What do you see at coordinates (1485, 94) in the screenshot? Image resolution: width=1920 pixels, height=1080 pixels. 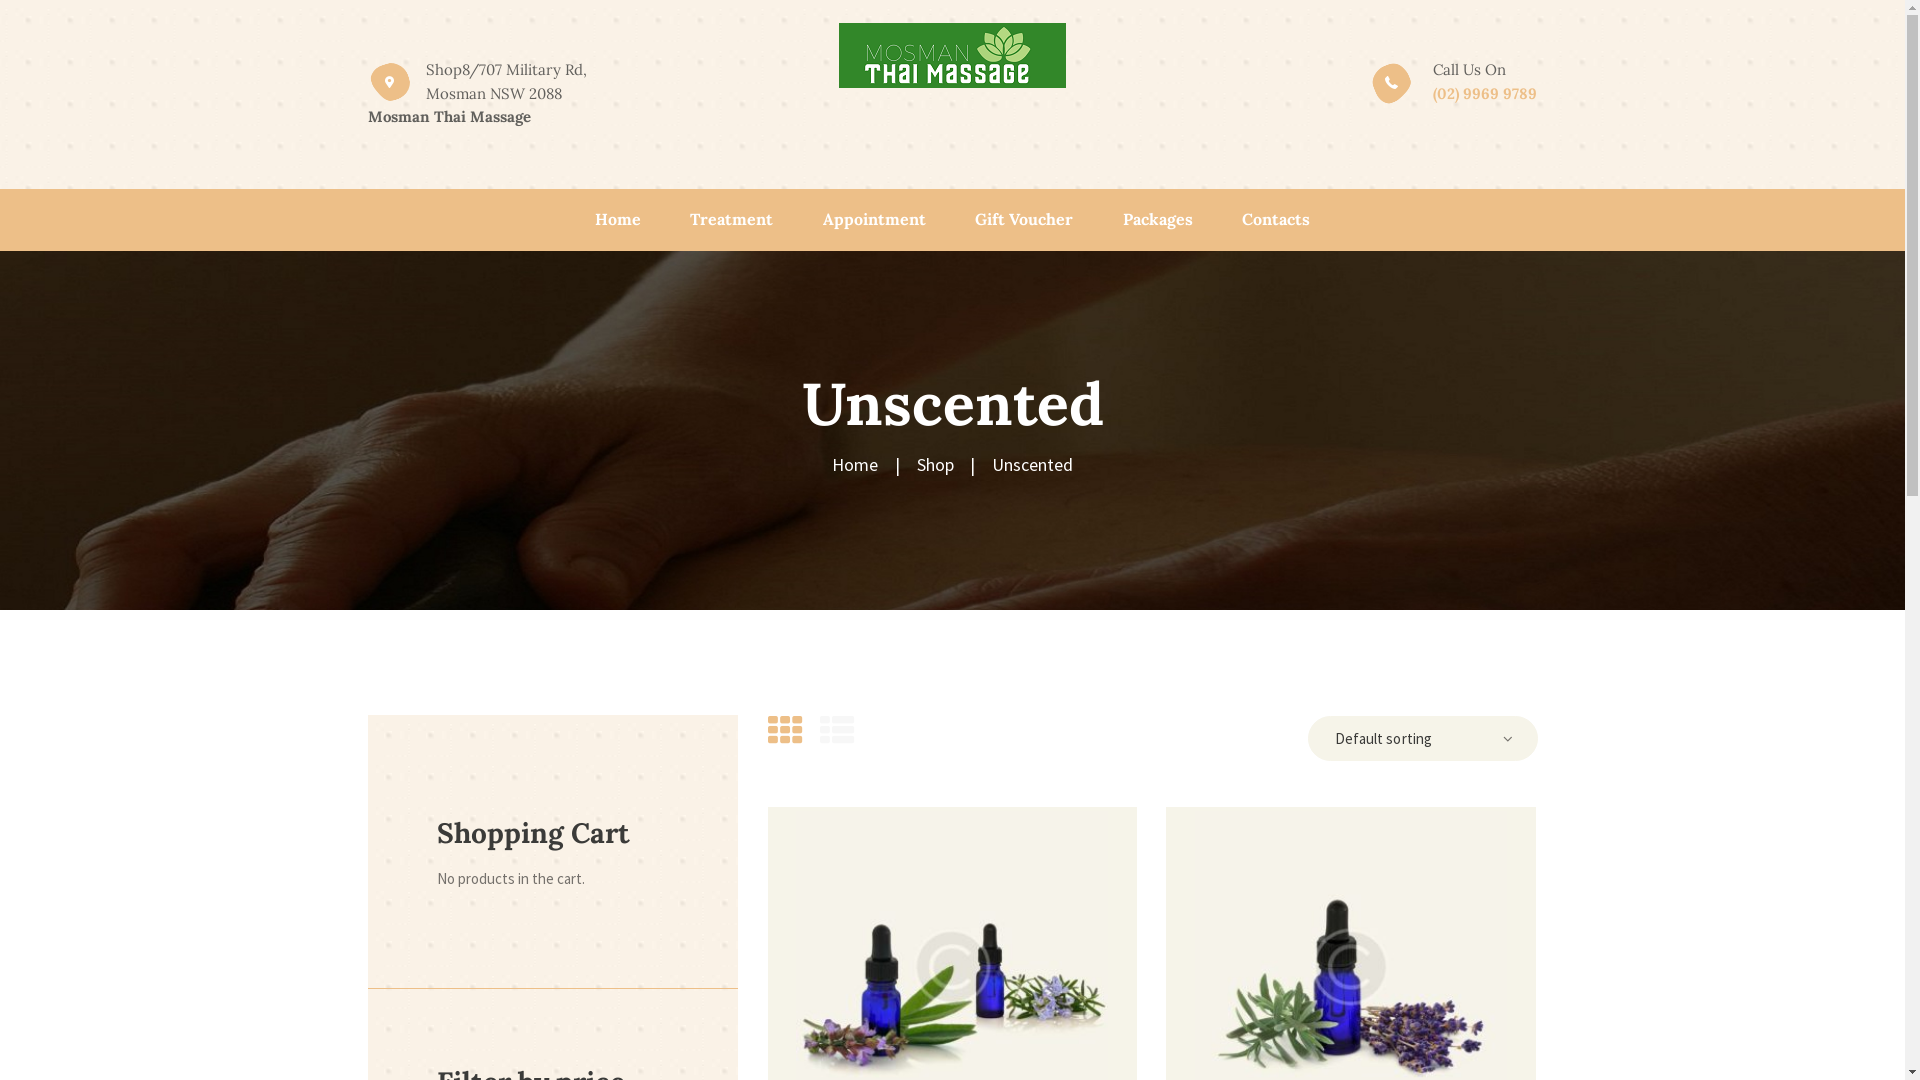 I see `(02) 9969 9789` at bounding box center [1485, 94].